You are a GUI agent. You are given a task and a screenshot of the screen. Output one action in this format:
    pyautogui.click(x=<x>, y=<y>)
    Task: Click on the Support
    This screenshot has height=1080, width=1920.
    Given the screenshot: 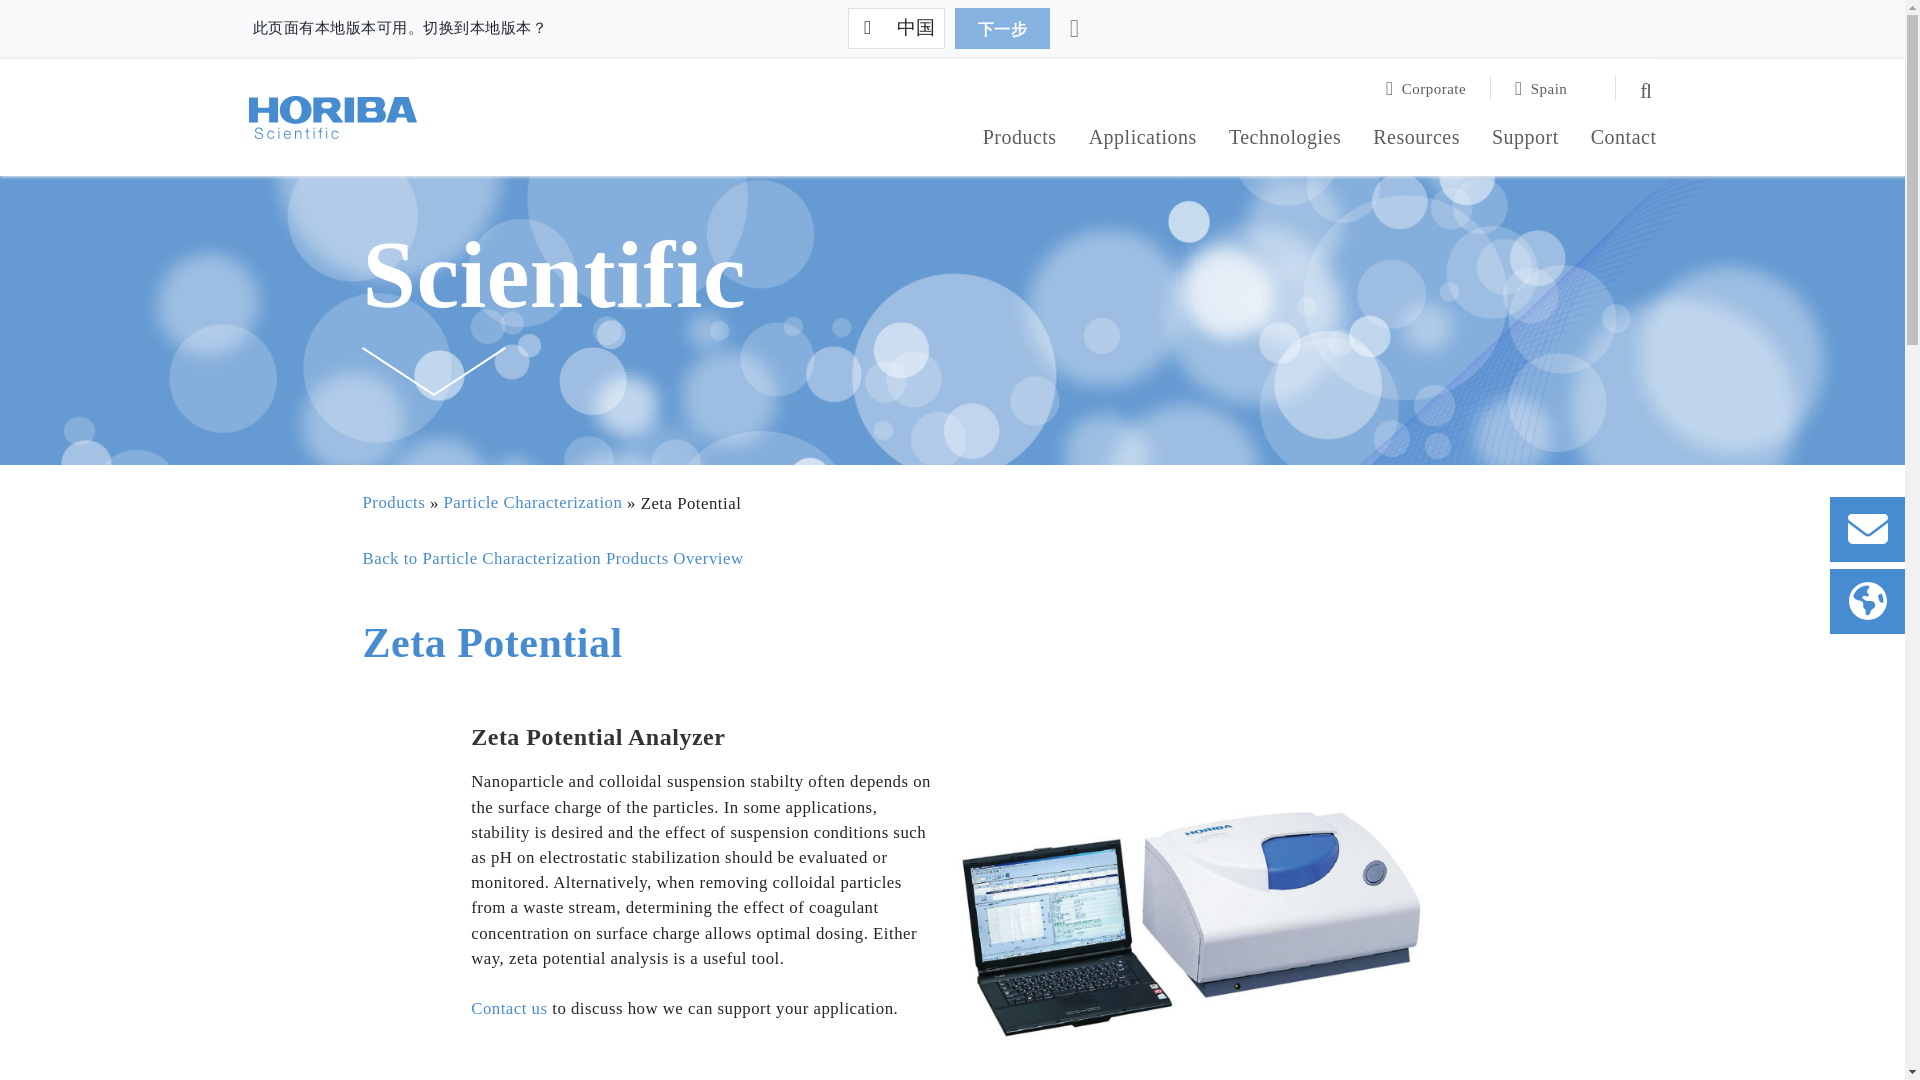 What is the action you would take?
    pyautogui.click(x=1525, y=140)
    